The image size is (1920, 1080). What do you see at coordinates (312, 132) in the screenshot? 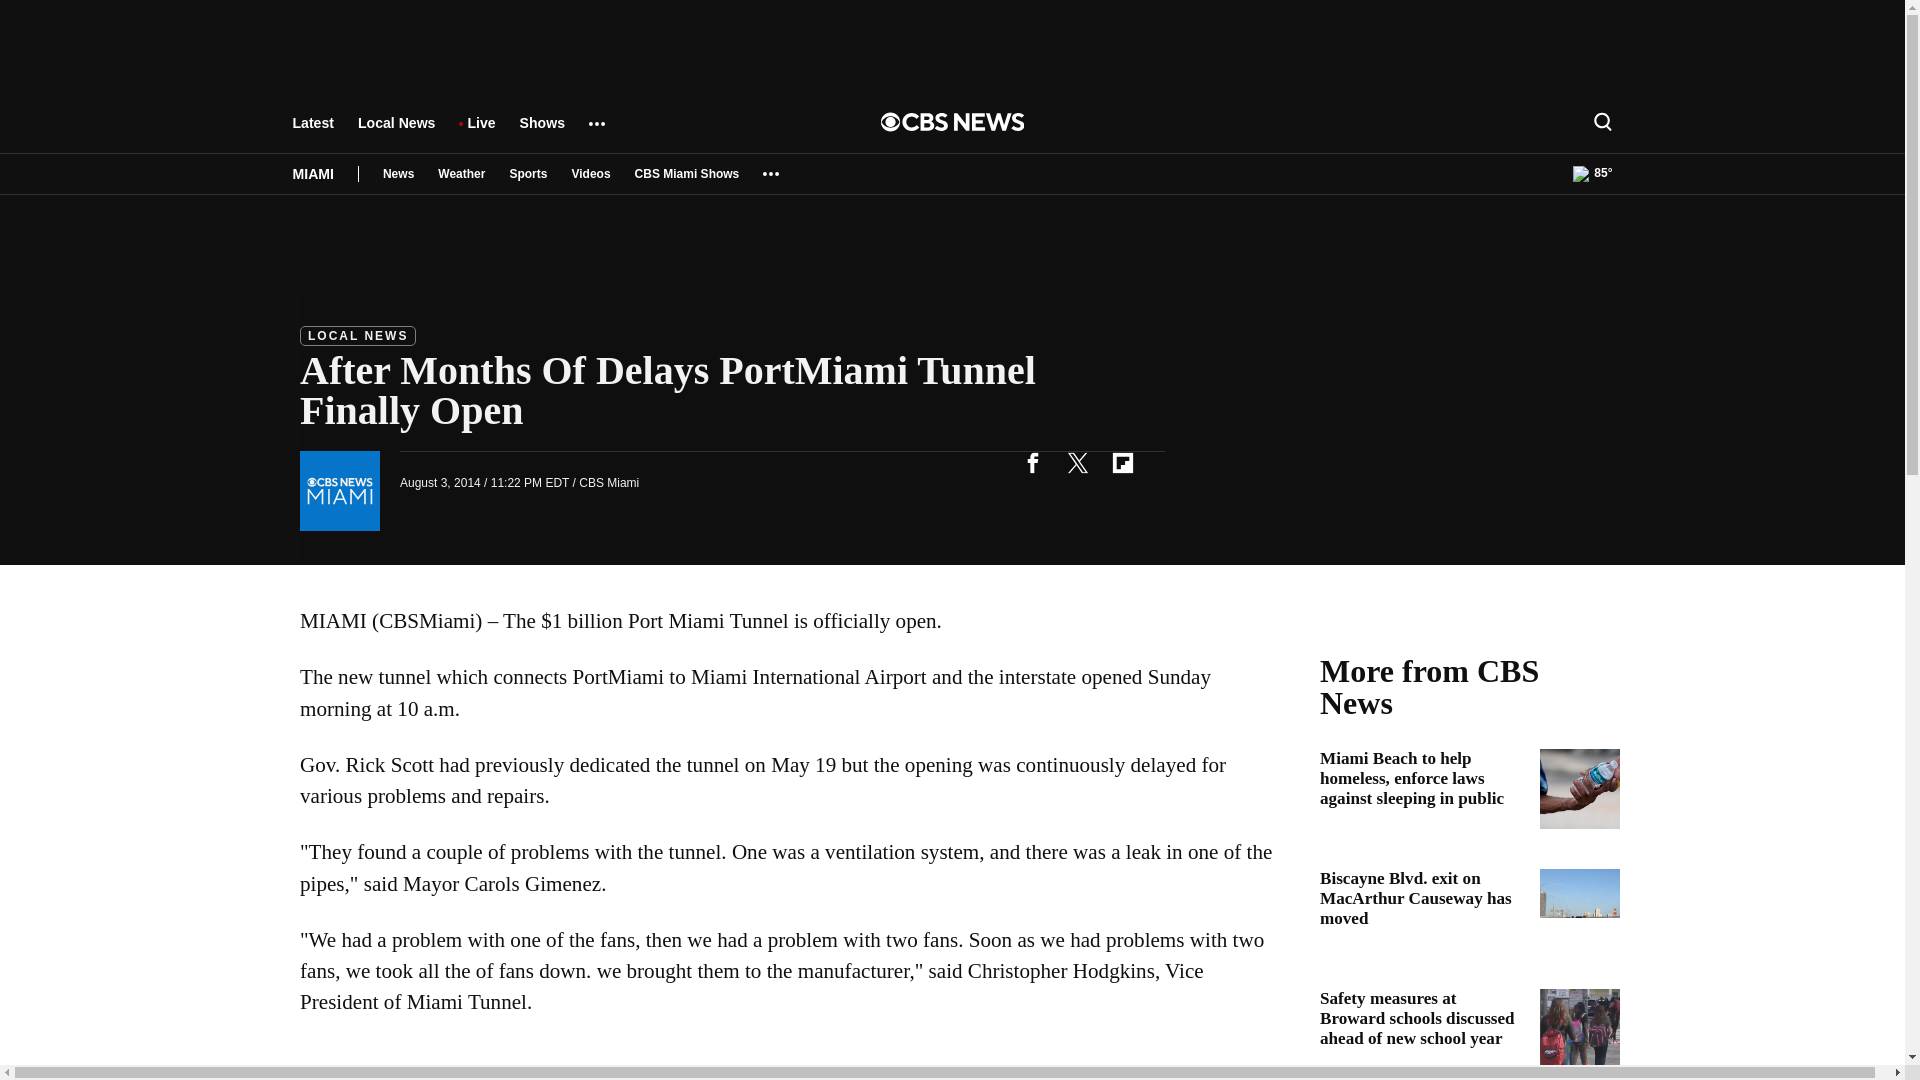
I see `Latest` at bounding box center [312, 132].